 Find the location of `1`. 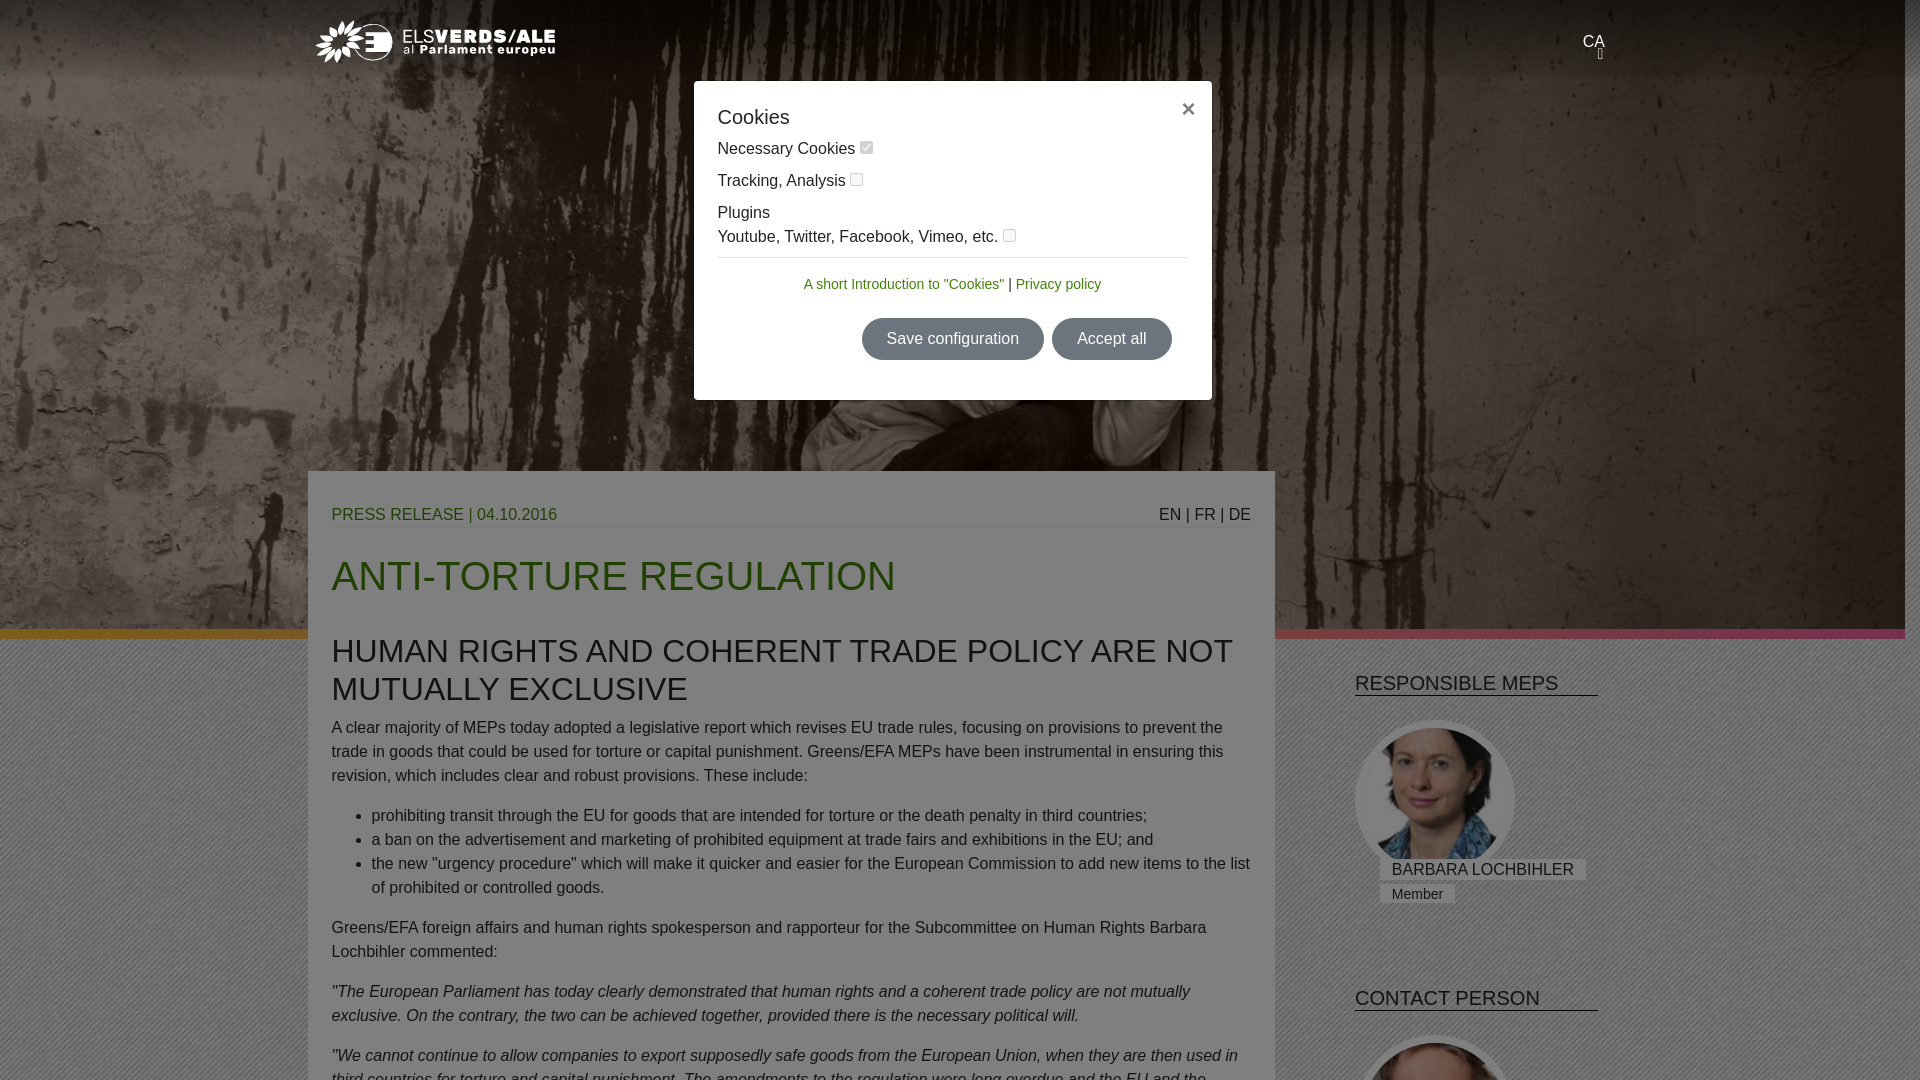

1 is located at coordinates (866, 148).